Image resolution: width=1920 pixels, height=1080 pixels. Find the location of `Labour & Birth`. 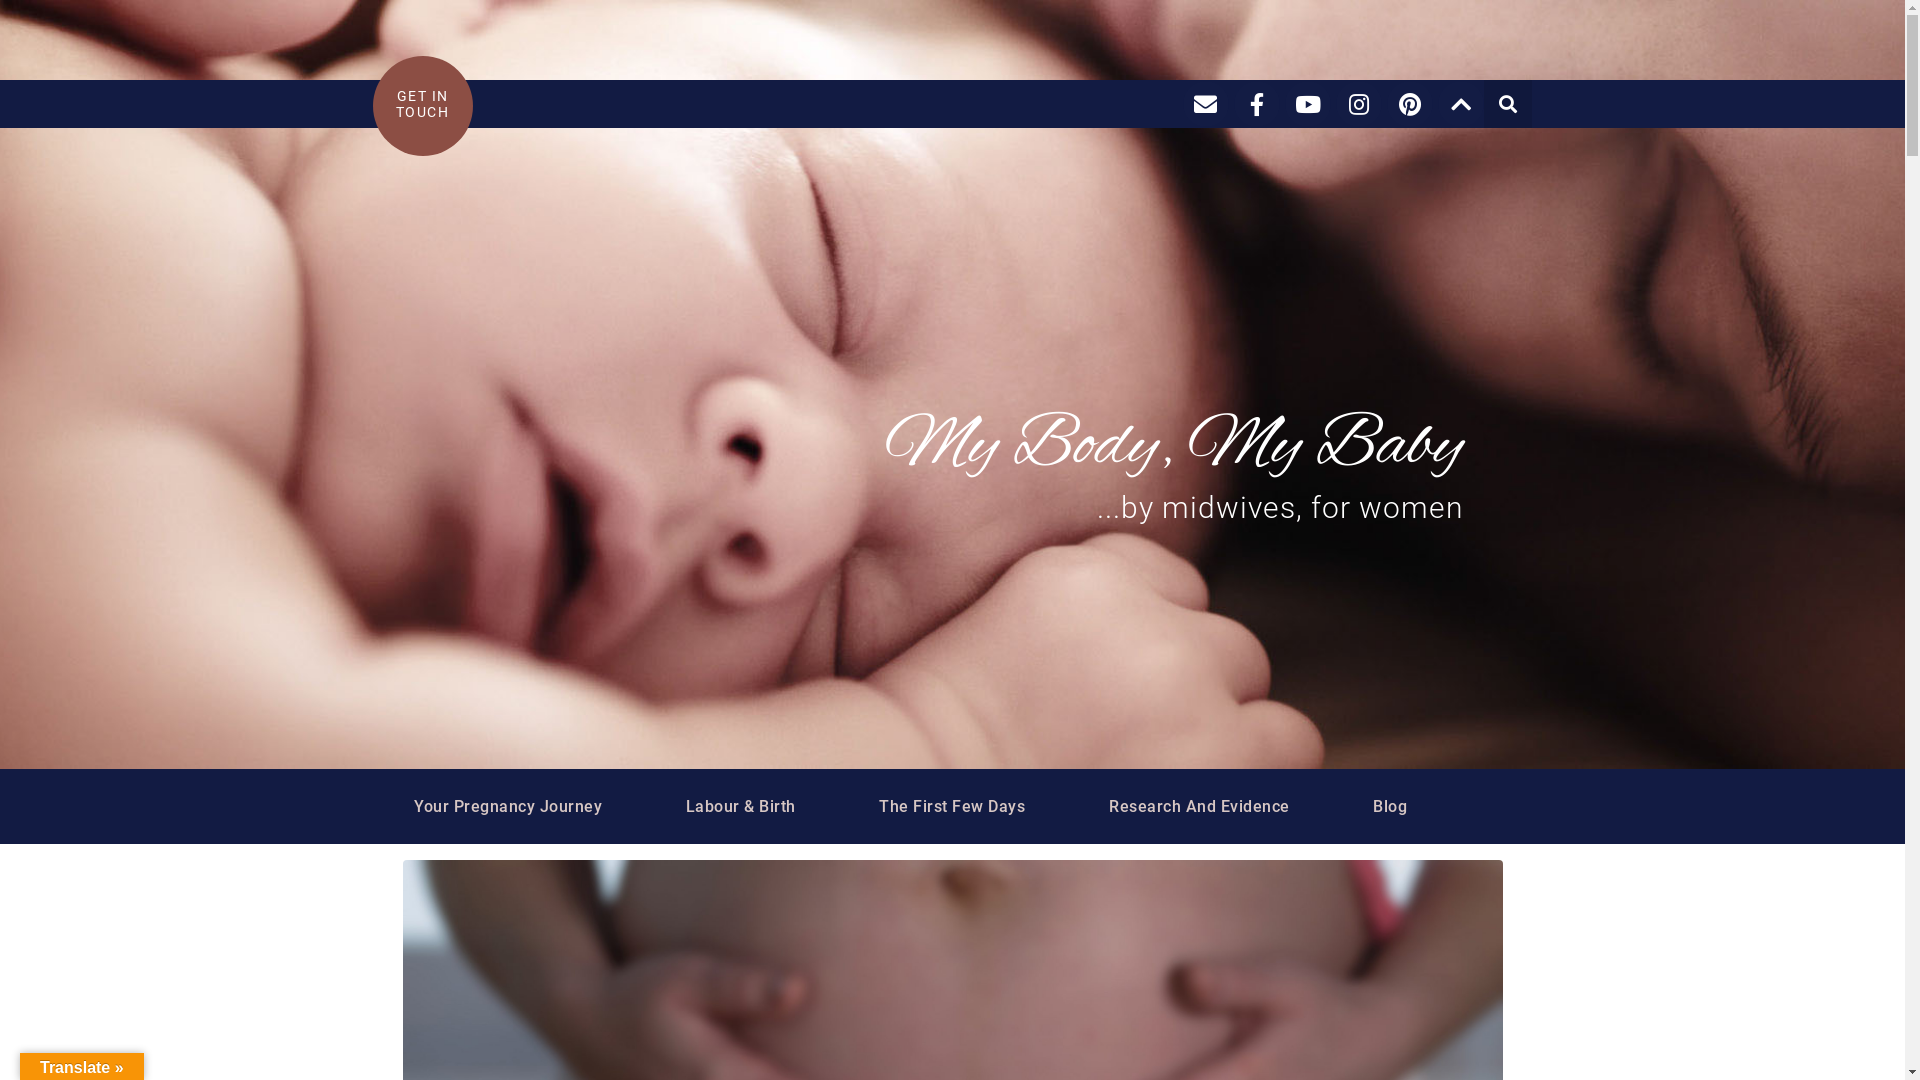

Labour & Birth is located at coordinates (741, 806).